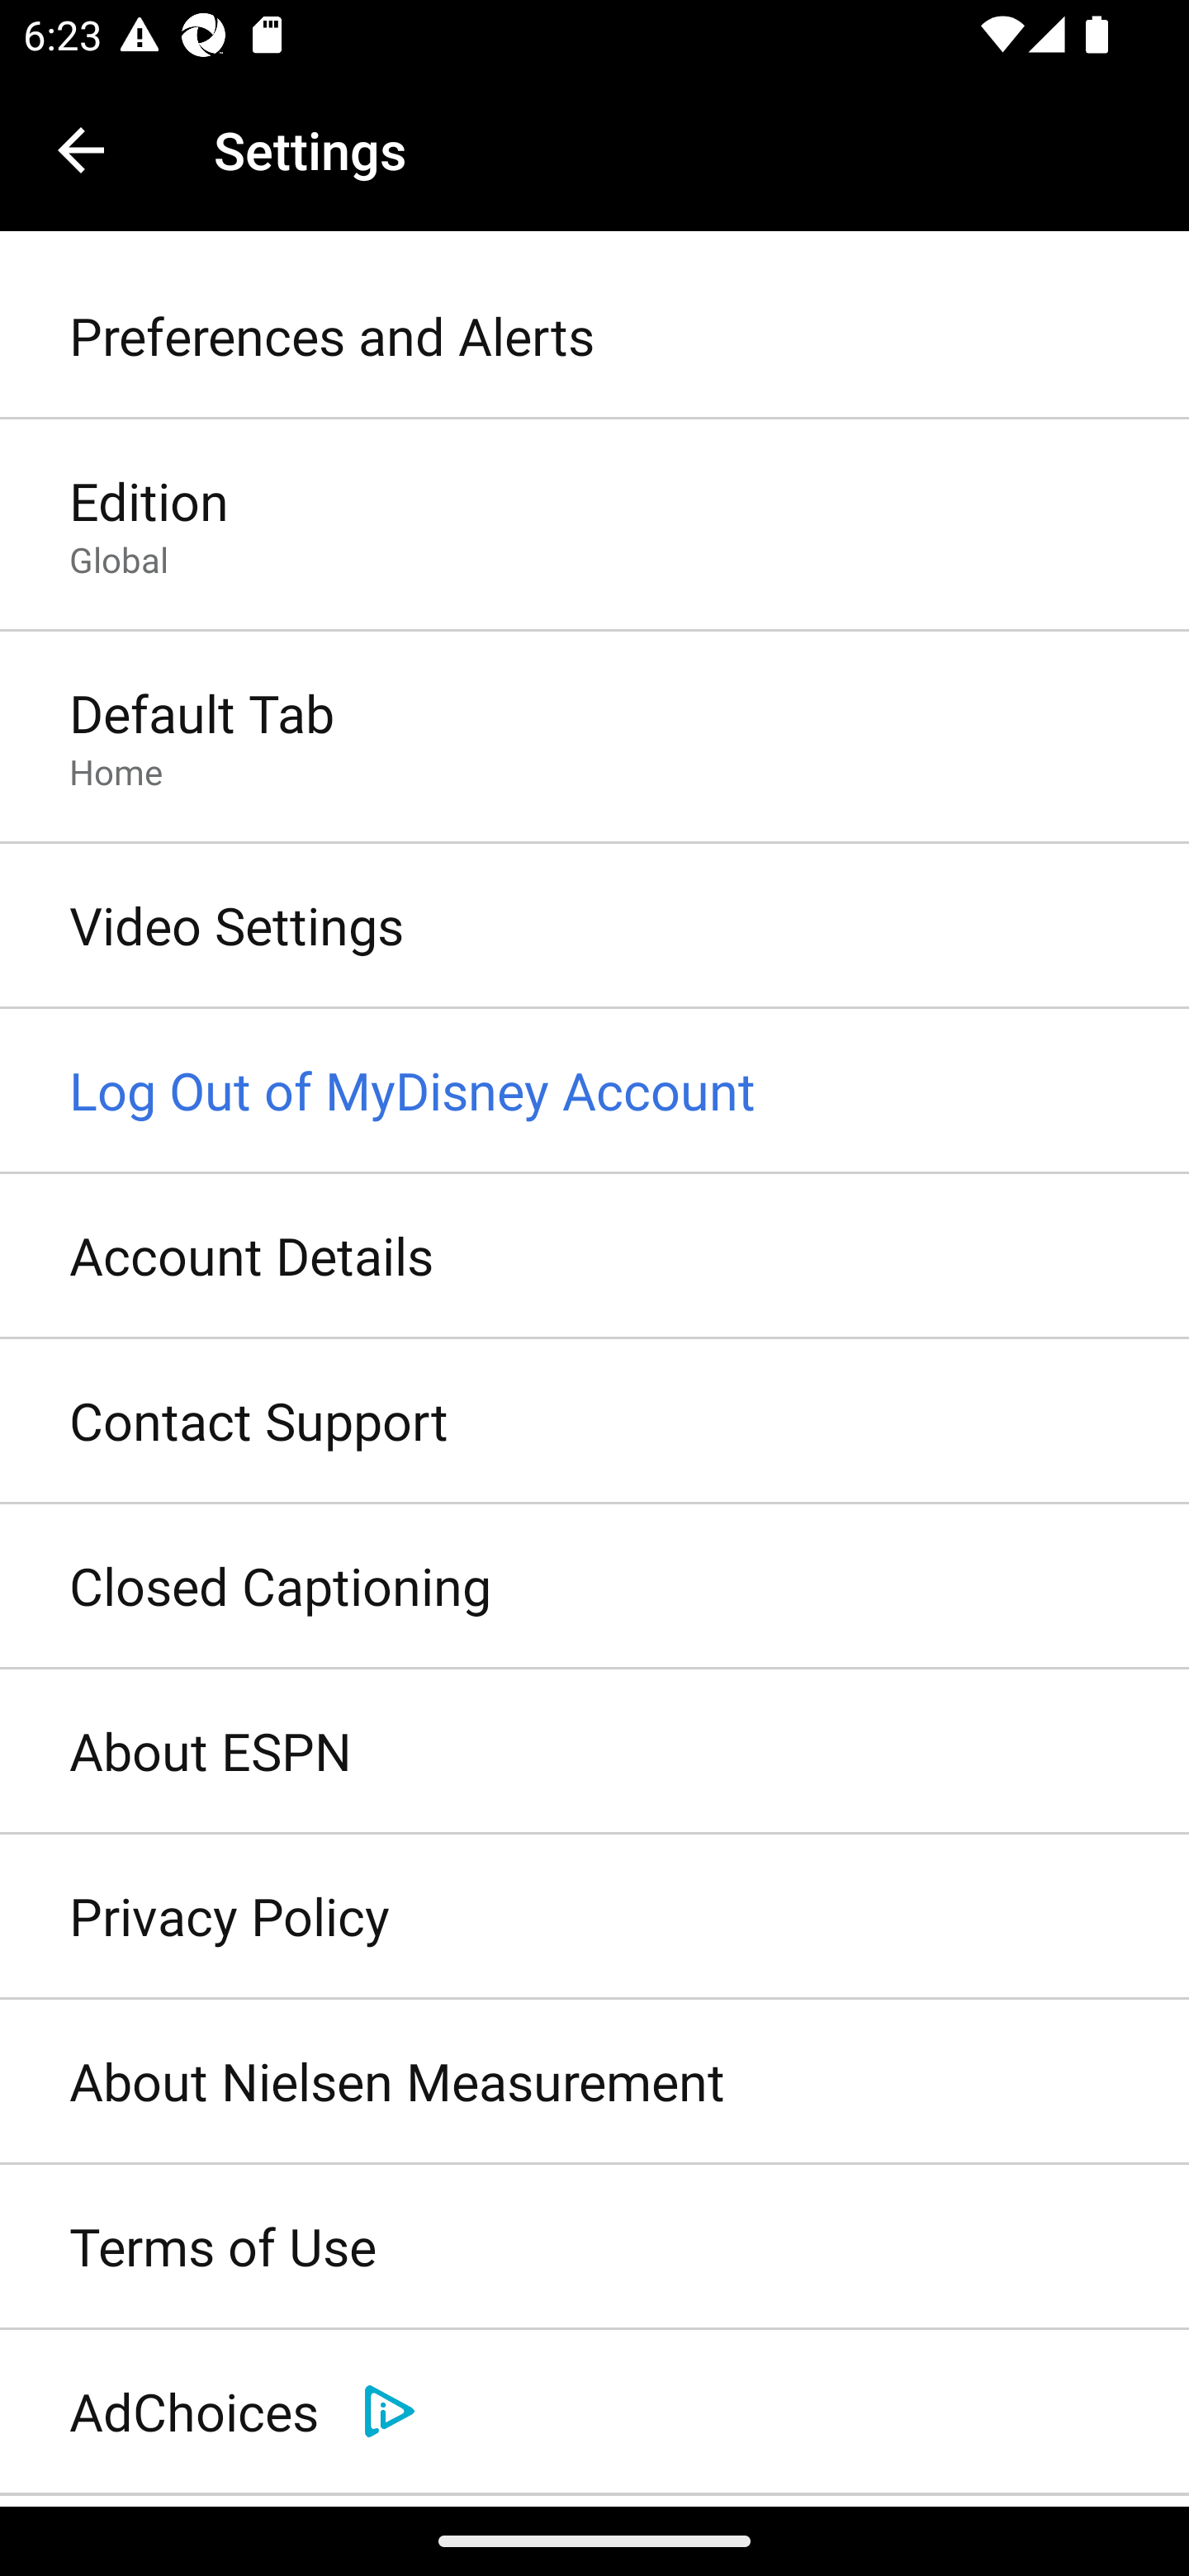  I want to click on Log Out of MyDisney Account, so click(594, 1091).